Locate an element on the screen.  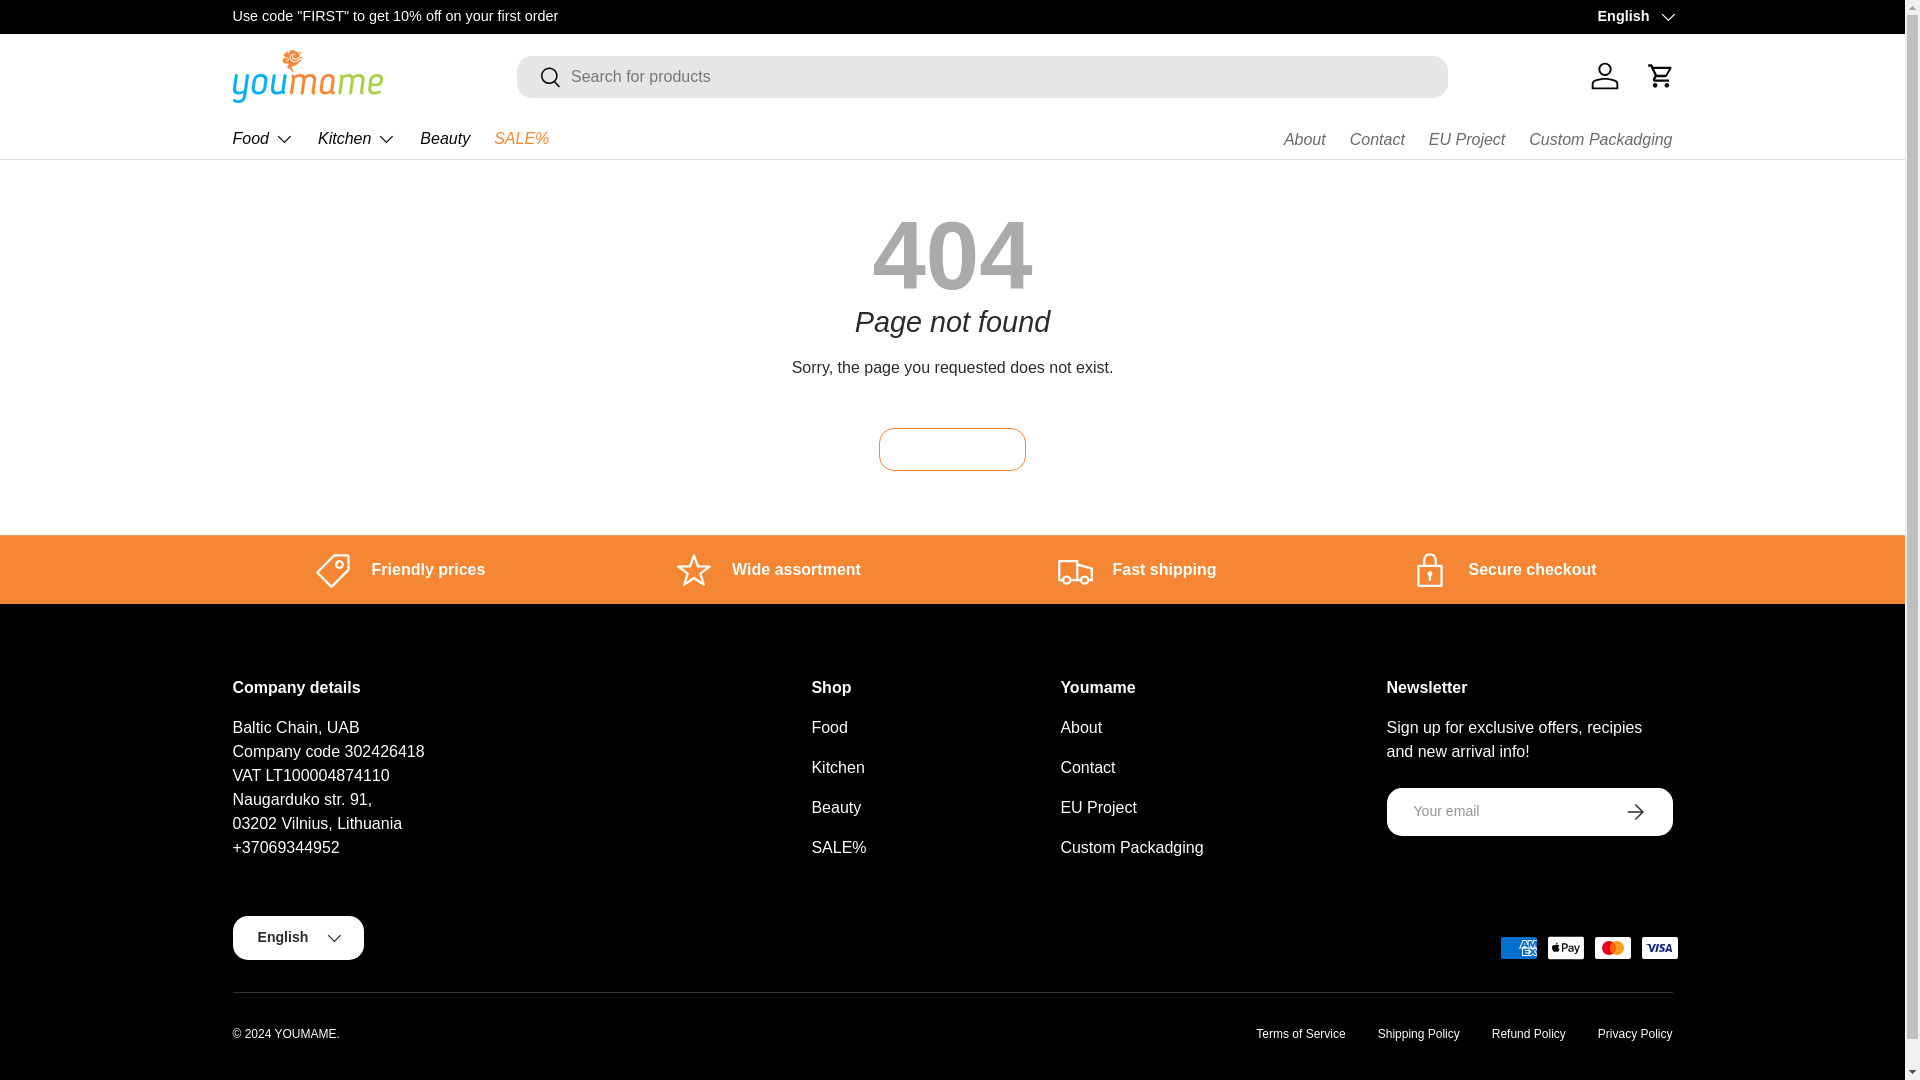
Cart is located at coordinates (1659, 76).